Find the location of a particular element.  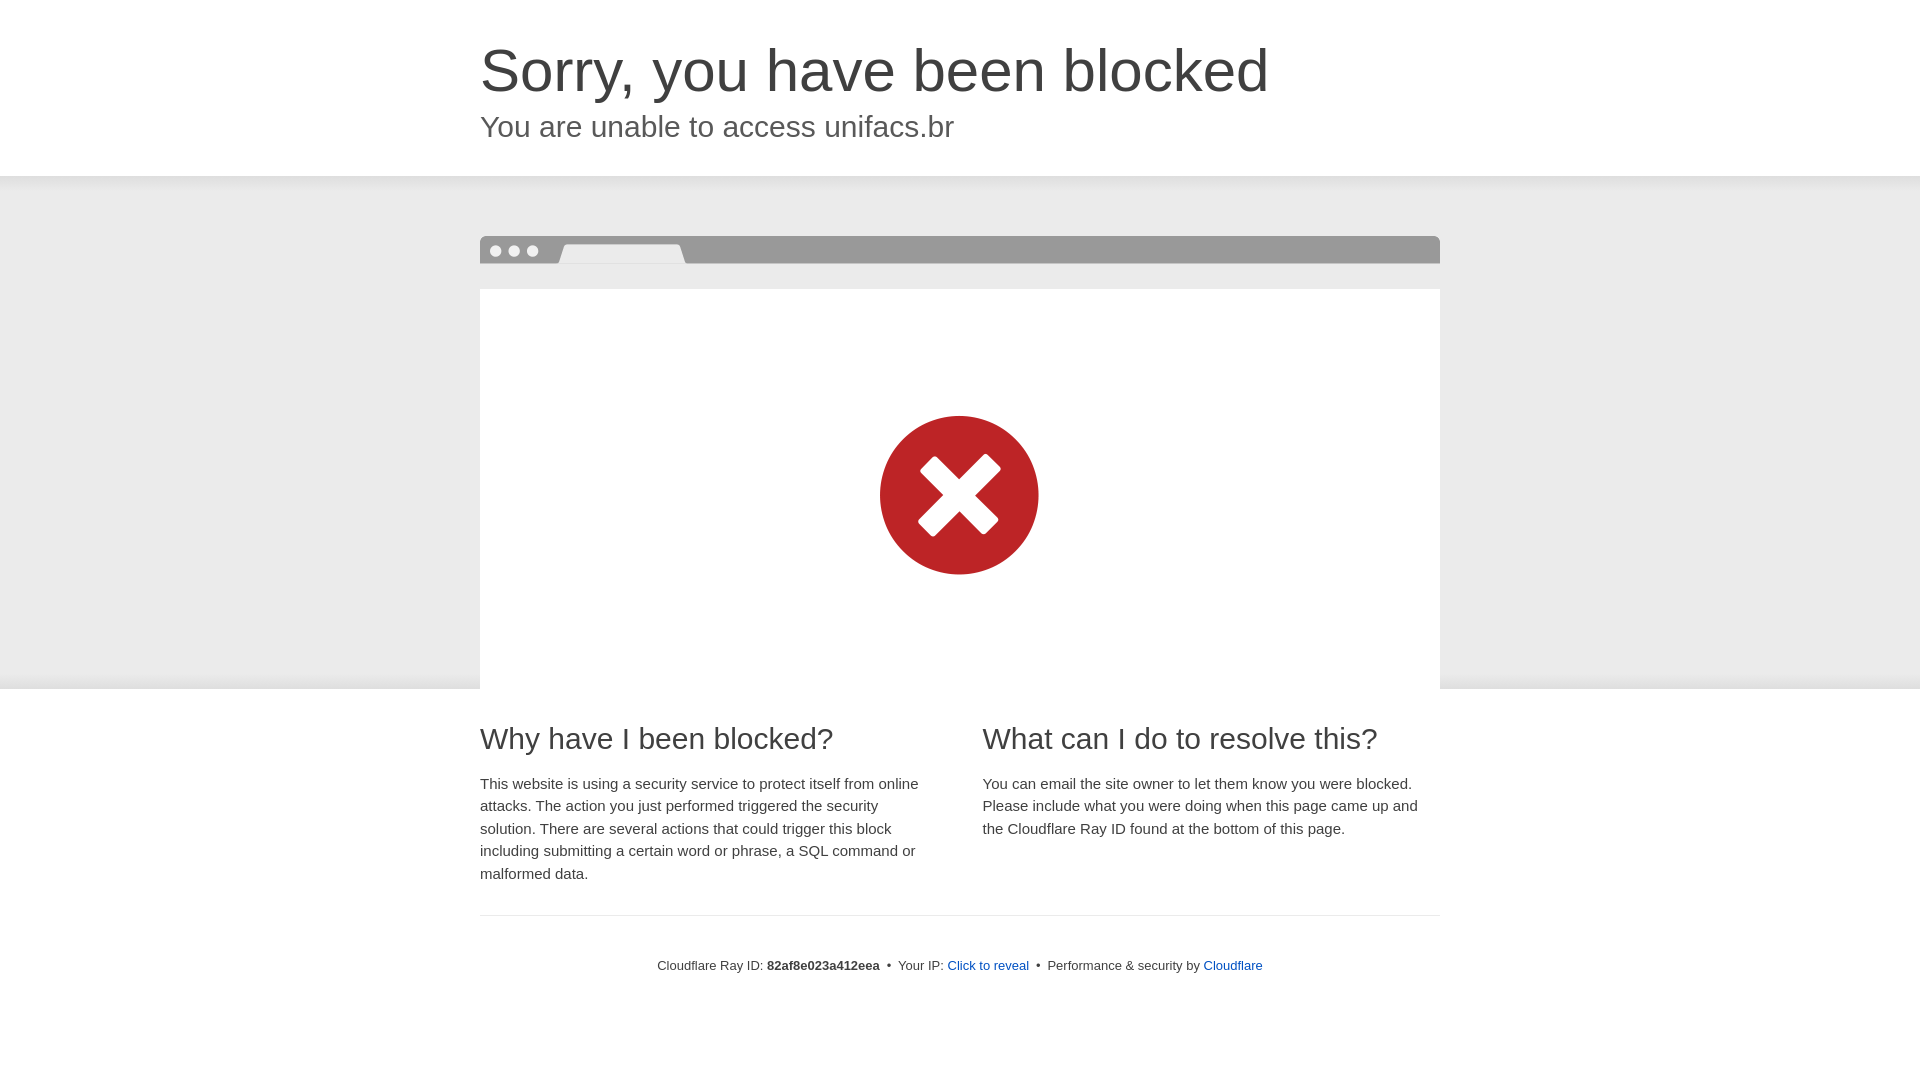

Cloudflare is located at coordinates (1234, 966).